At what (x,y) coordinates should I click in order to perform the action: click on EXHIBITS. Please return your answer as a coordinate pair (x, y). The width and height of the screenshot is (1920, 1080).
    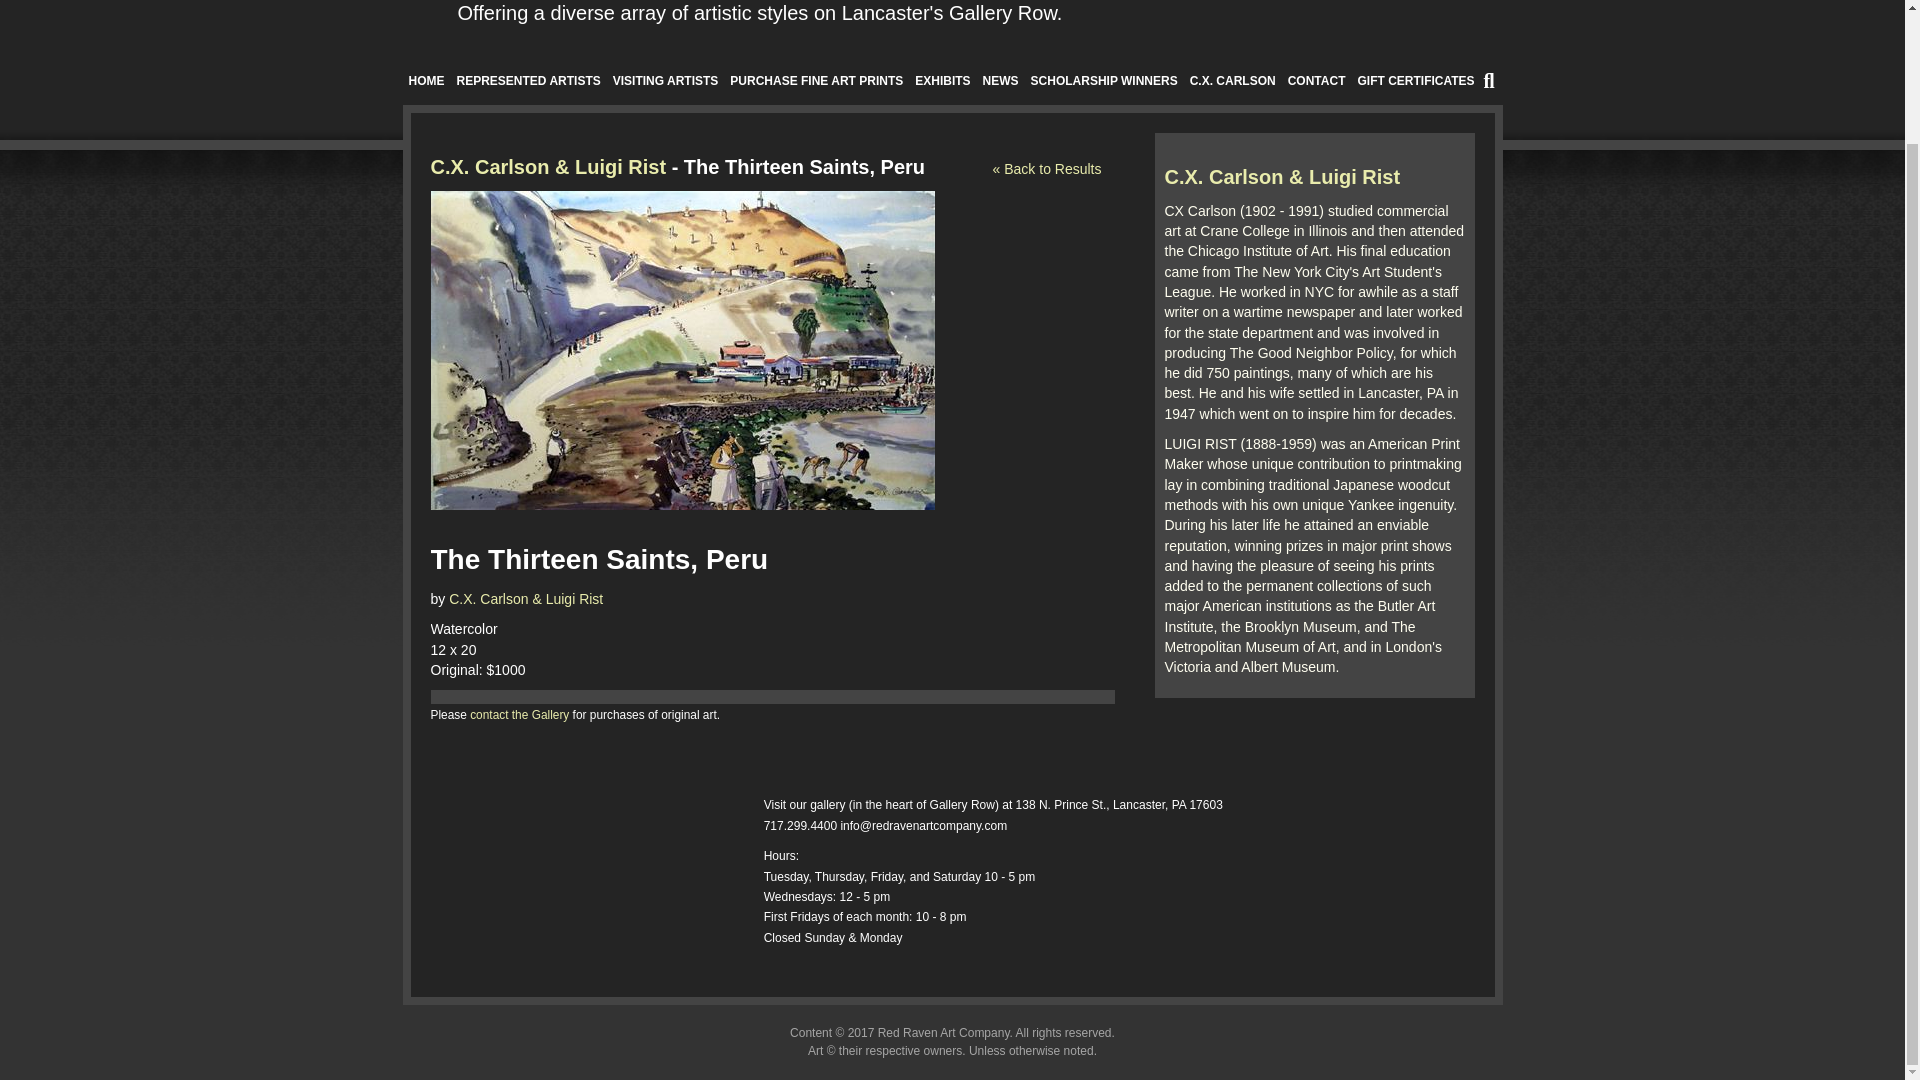
    Looking at the image, I should click on (942, 81).